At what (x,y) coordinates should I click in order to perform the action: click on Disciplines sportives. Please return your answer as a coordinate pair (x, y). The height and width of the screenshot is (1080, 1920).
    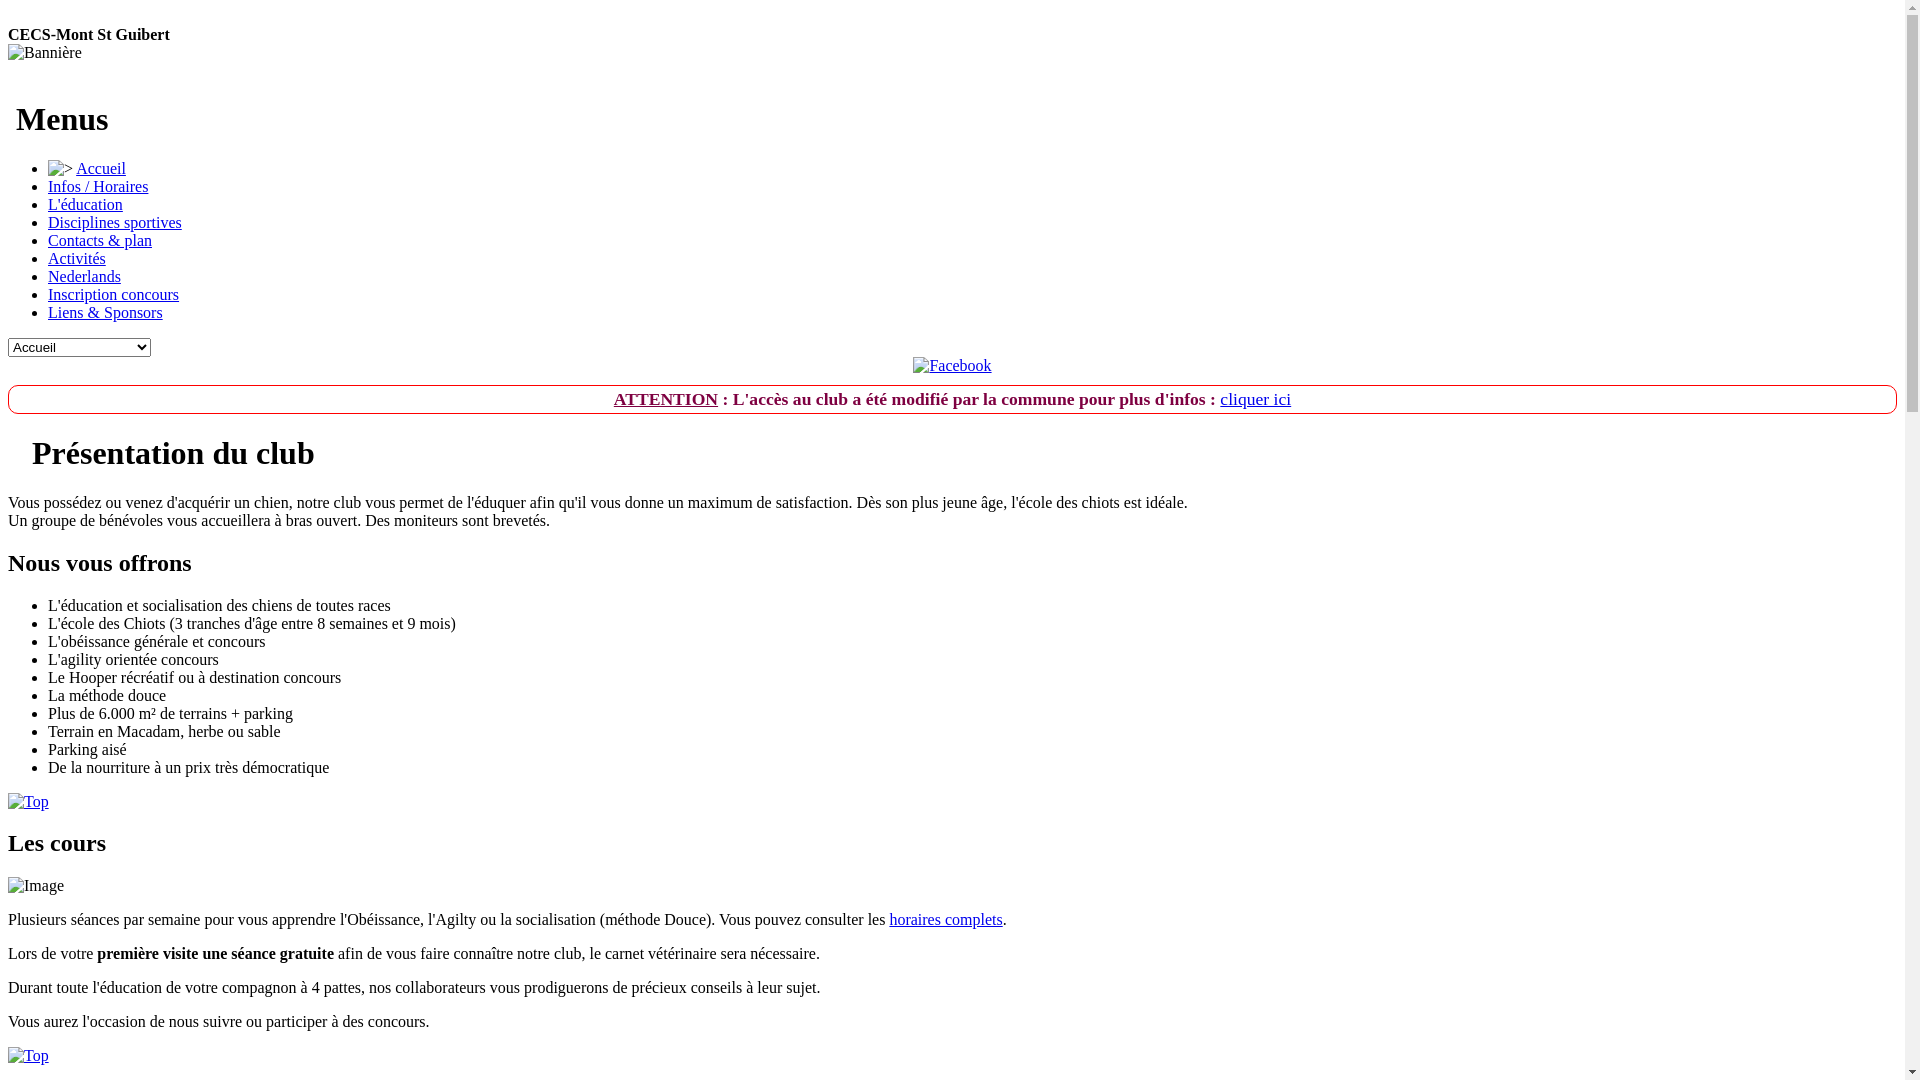
    Looking at the image, I should click on (115, 222).